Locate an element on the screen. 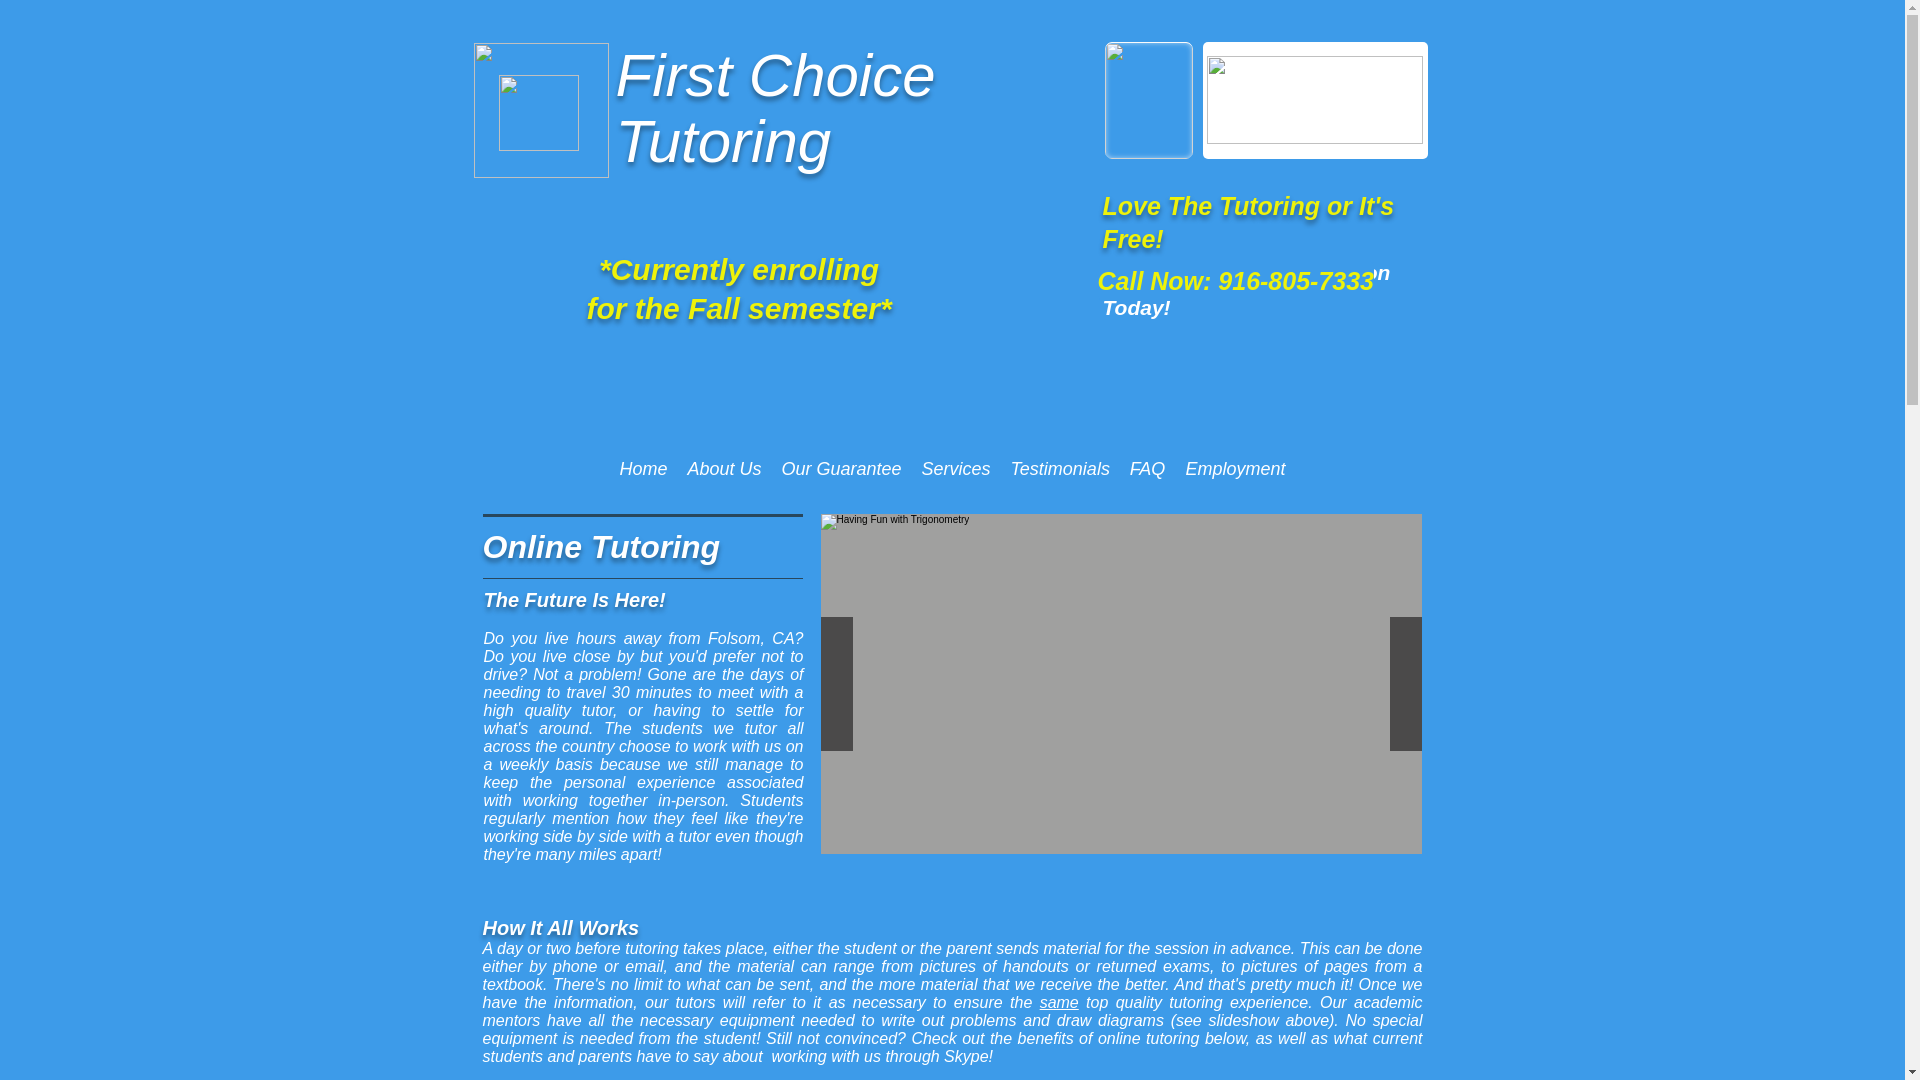 The height and width of the screenshot is (1080, 1920). FAQ is located at coordinates (1147, 468).